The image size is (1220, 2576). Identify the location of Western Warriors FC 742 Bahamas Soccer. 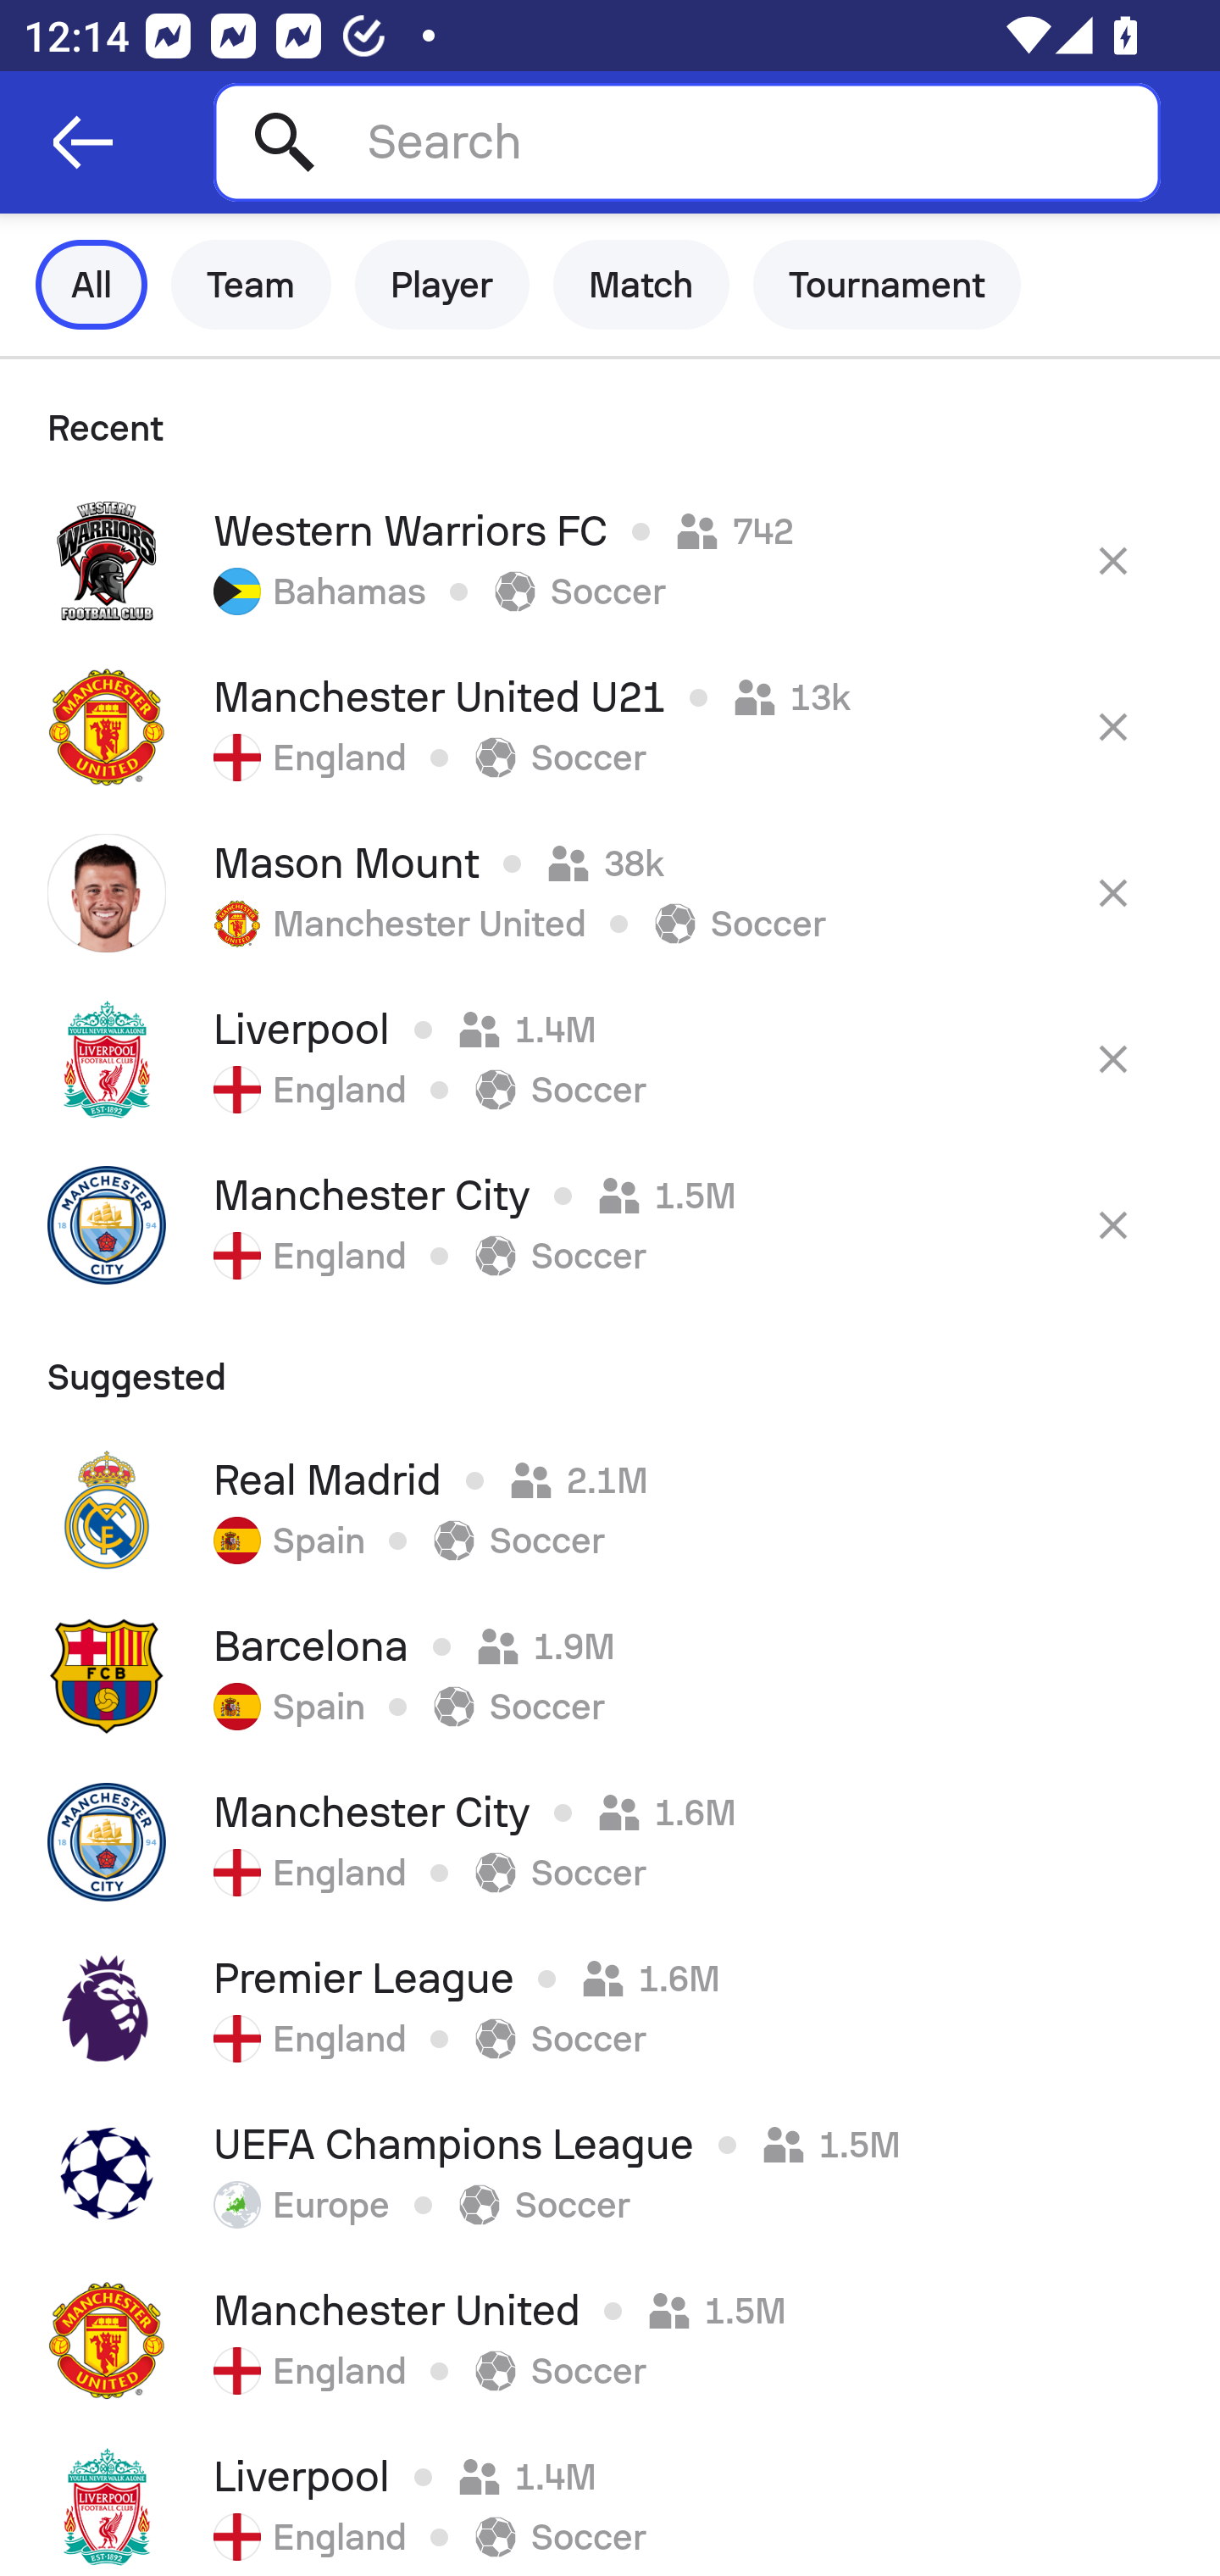
(610, 561).